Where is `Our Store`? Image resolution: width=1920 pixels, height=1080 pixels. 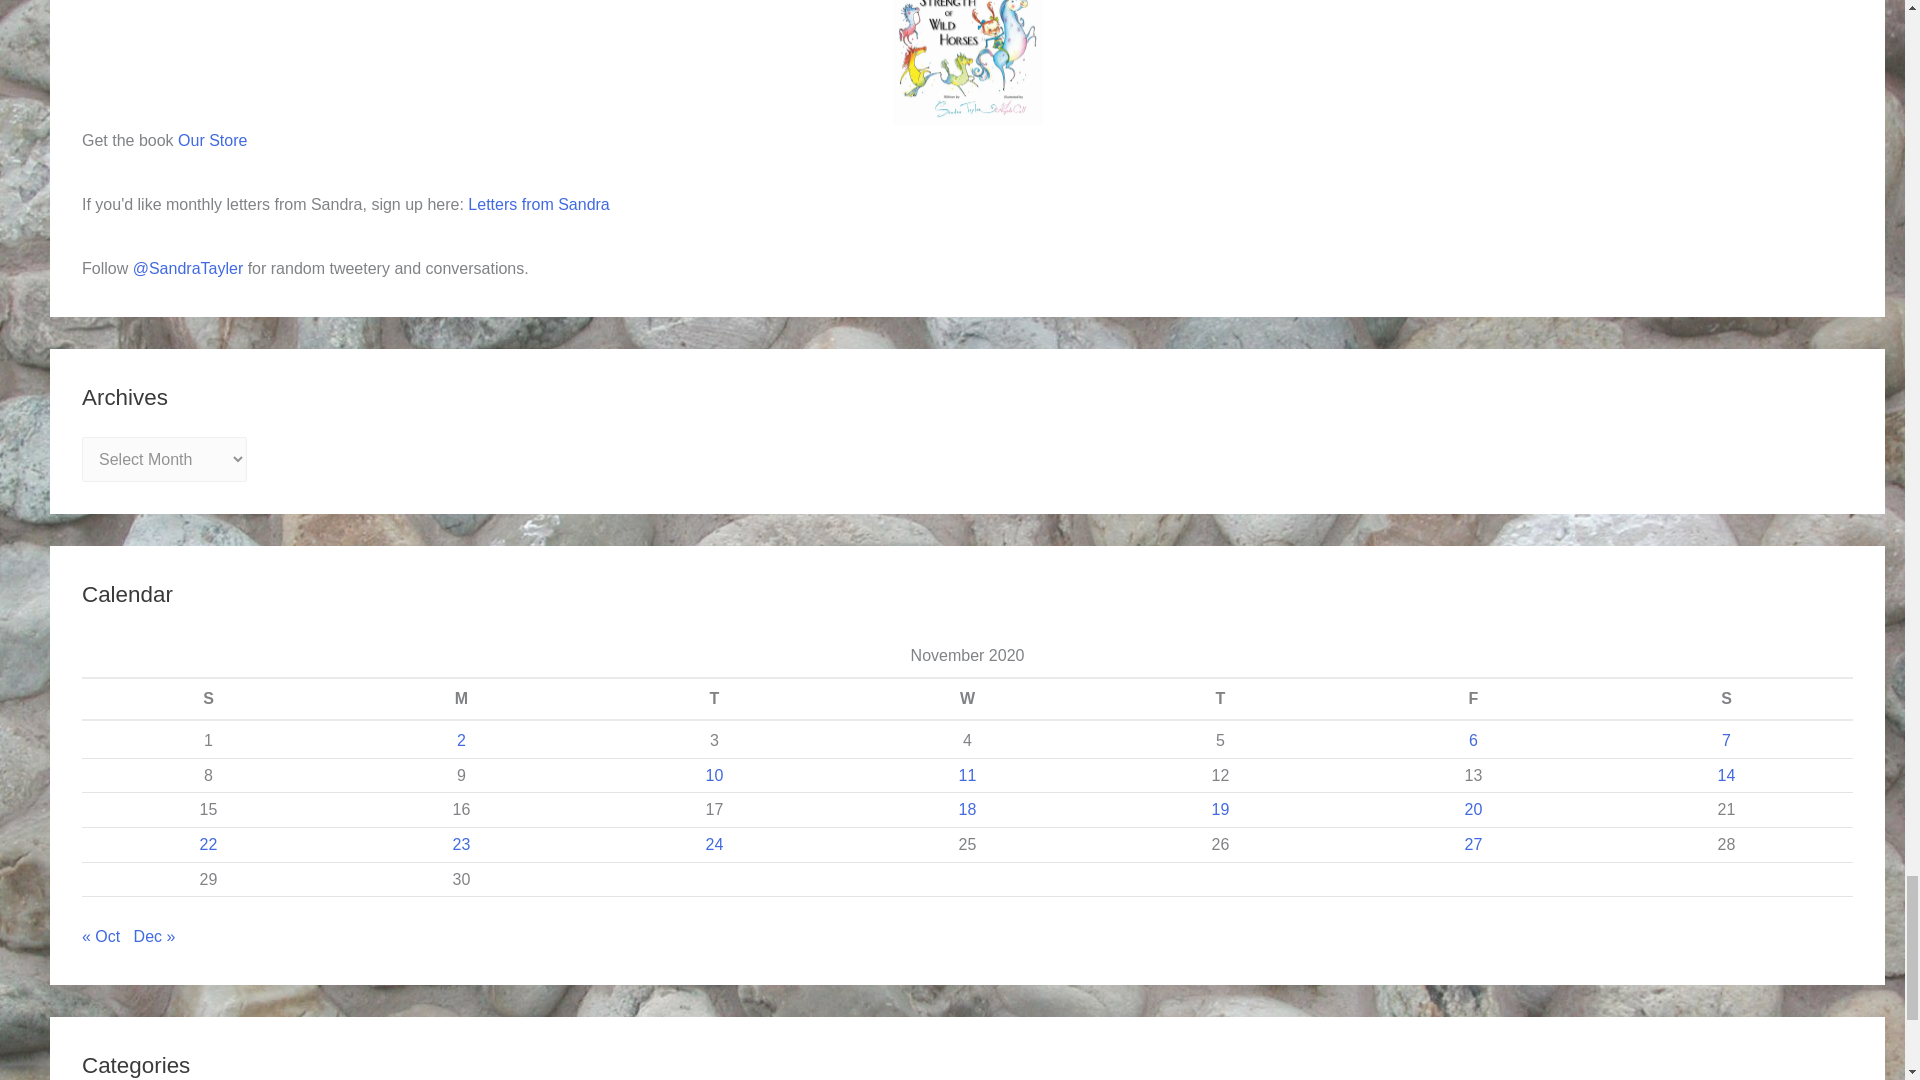
Our Store is located at coordinates (212, 140).